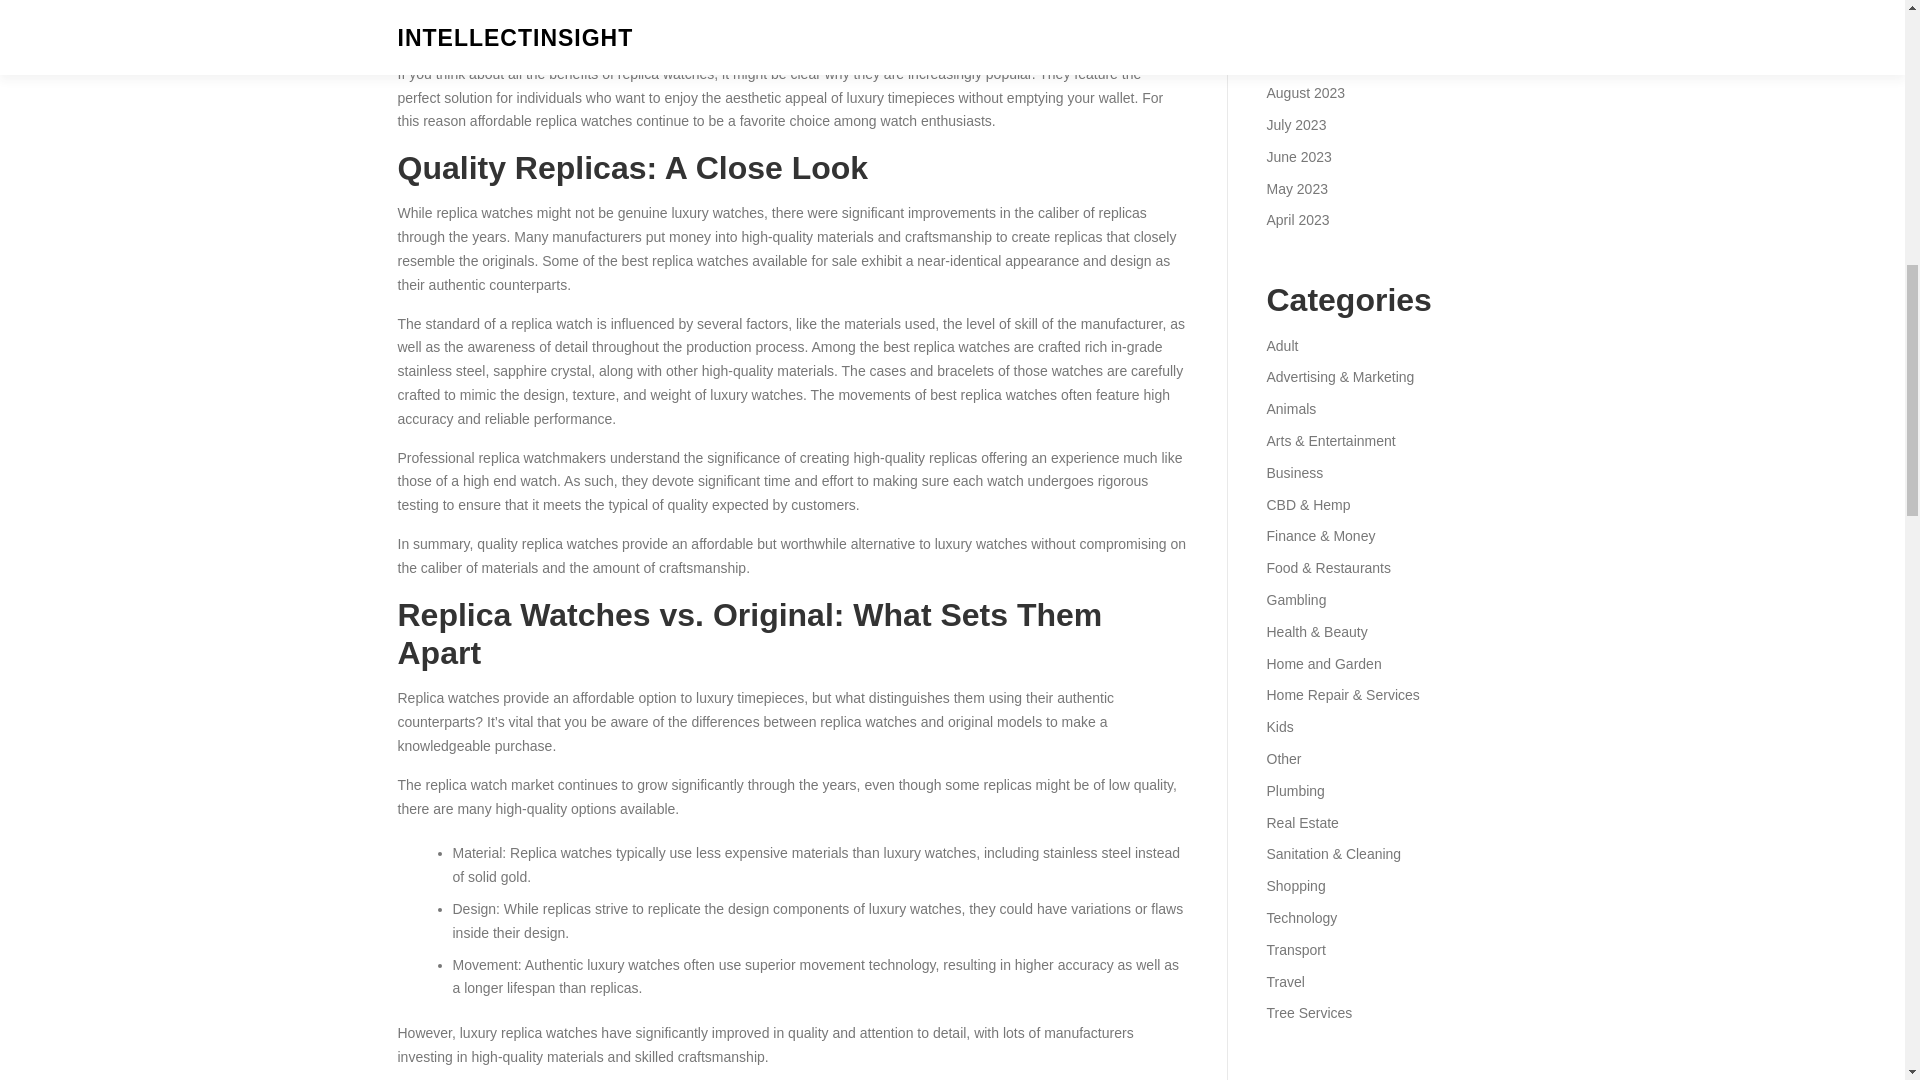 Image resolution: width=1920 pixels, height=1080 pixels. Describe the element at coordinates (1315, 3) in the screenshot. I see `November 2023` at that location.